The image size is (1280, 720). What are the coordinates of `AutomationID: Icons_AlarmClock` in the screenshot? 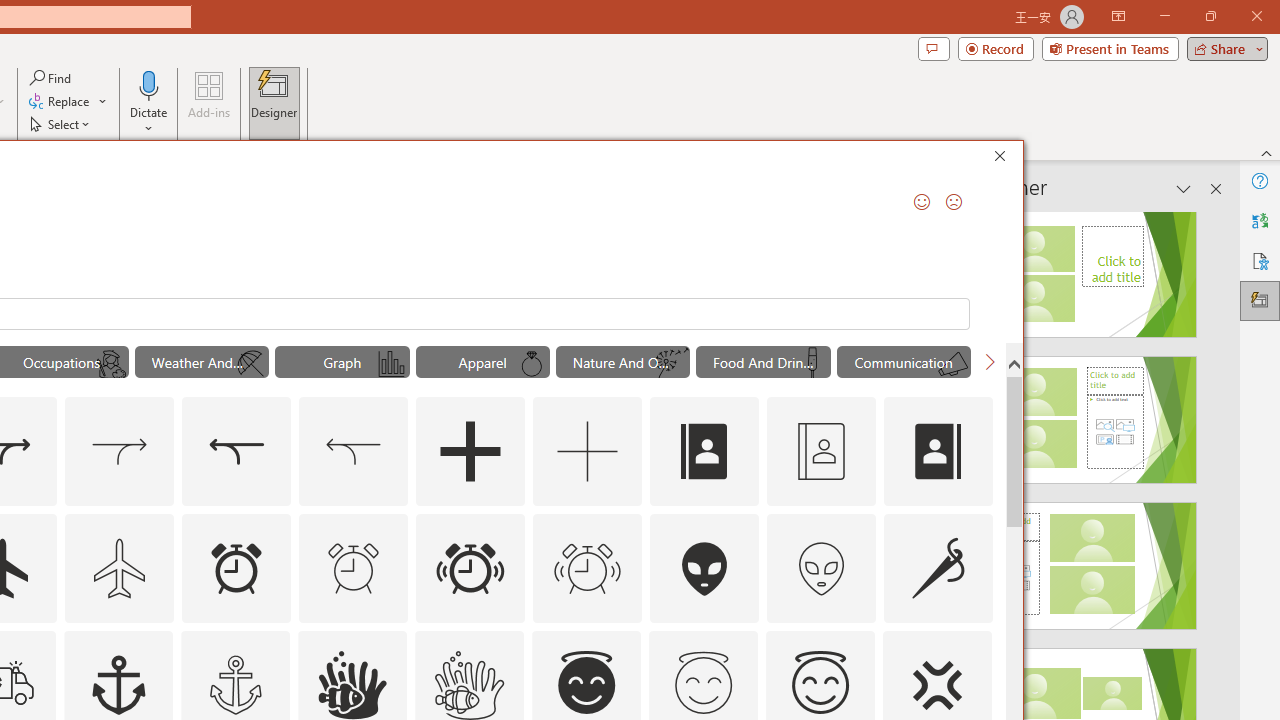 It's located at (236, 568).